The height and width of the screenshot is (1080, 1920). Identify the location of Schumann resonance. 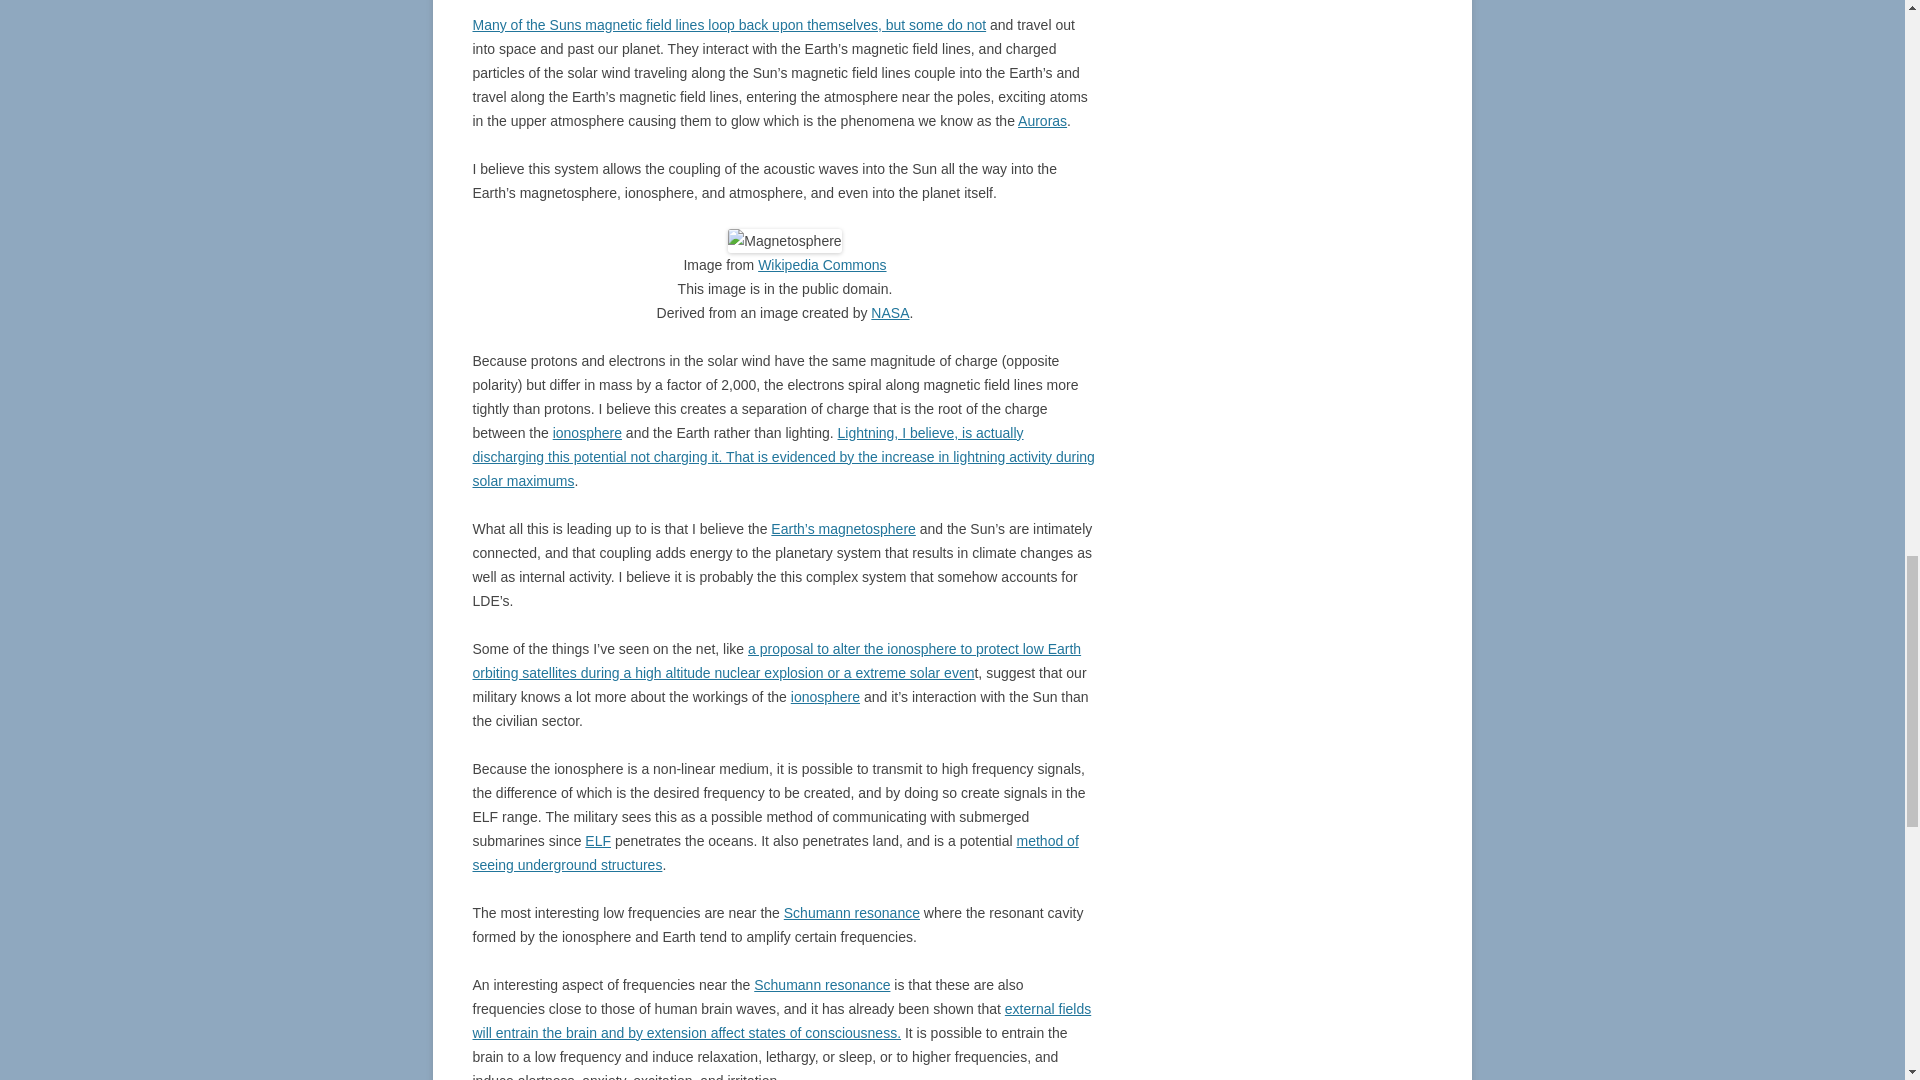
(822, 984).